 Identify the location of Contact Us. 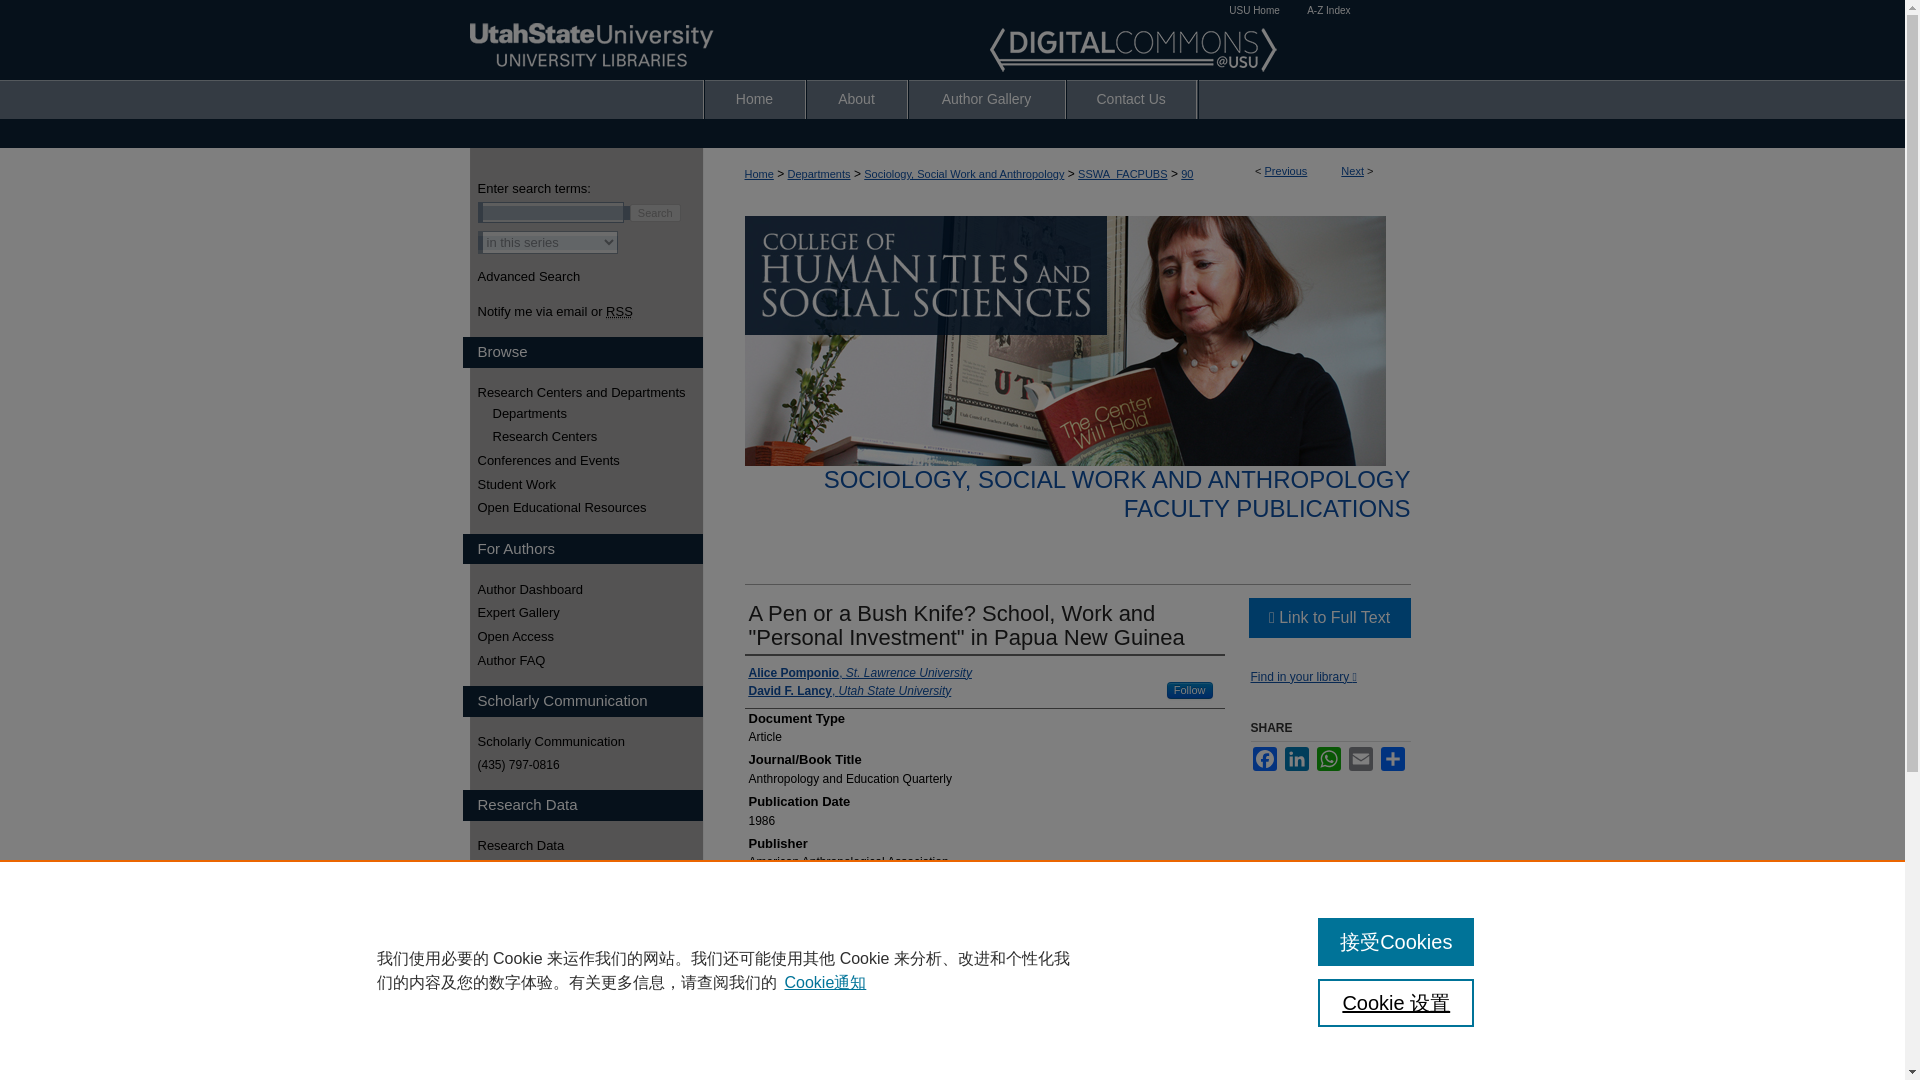
(1130, 98).